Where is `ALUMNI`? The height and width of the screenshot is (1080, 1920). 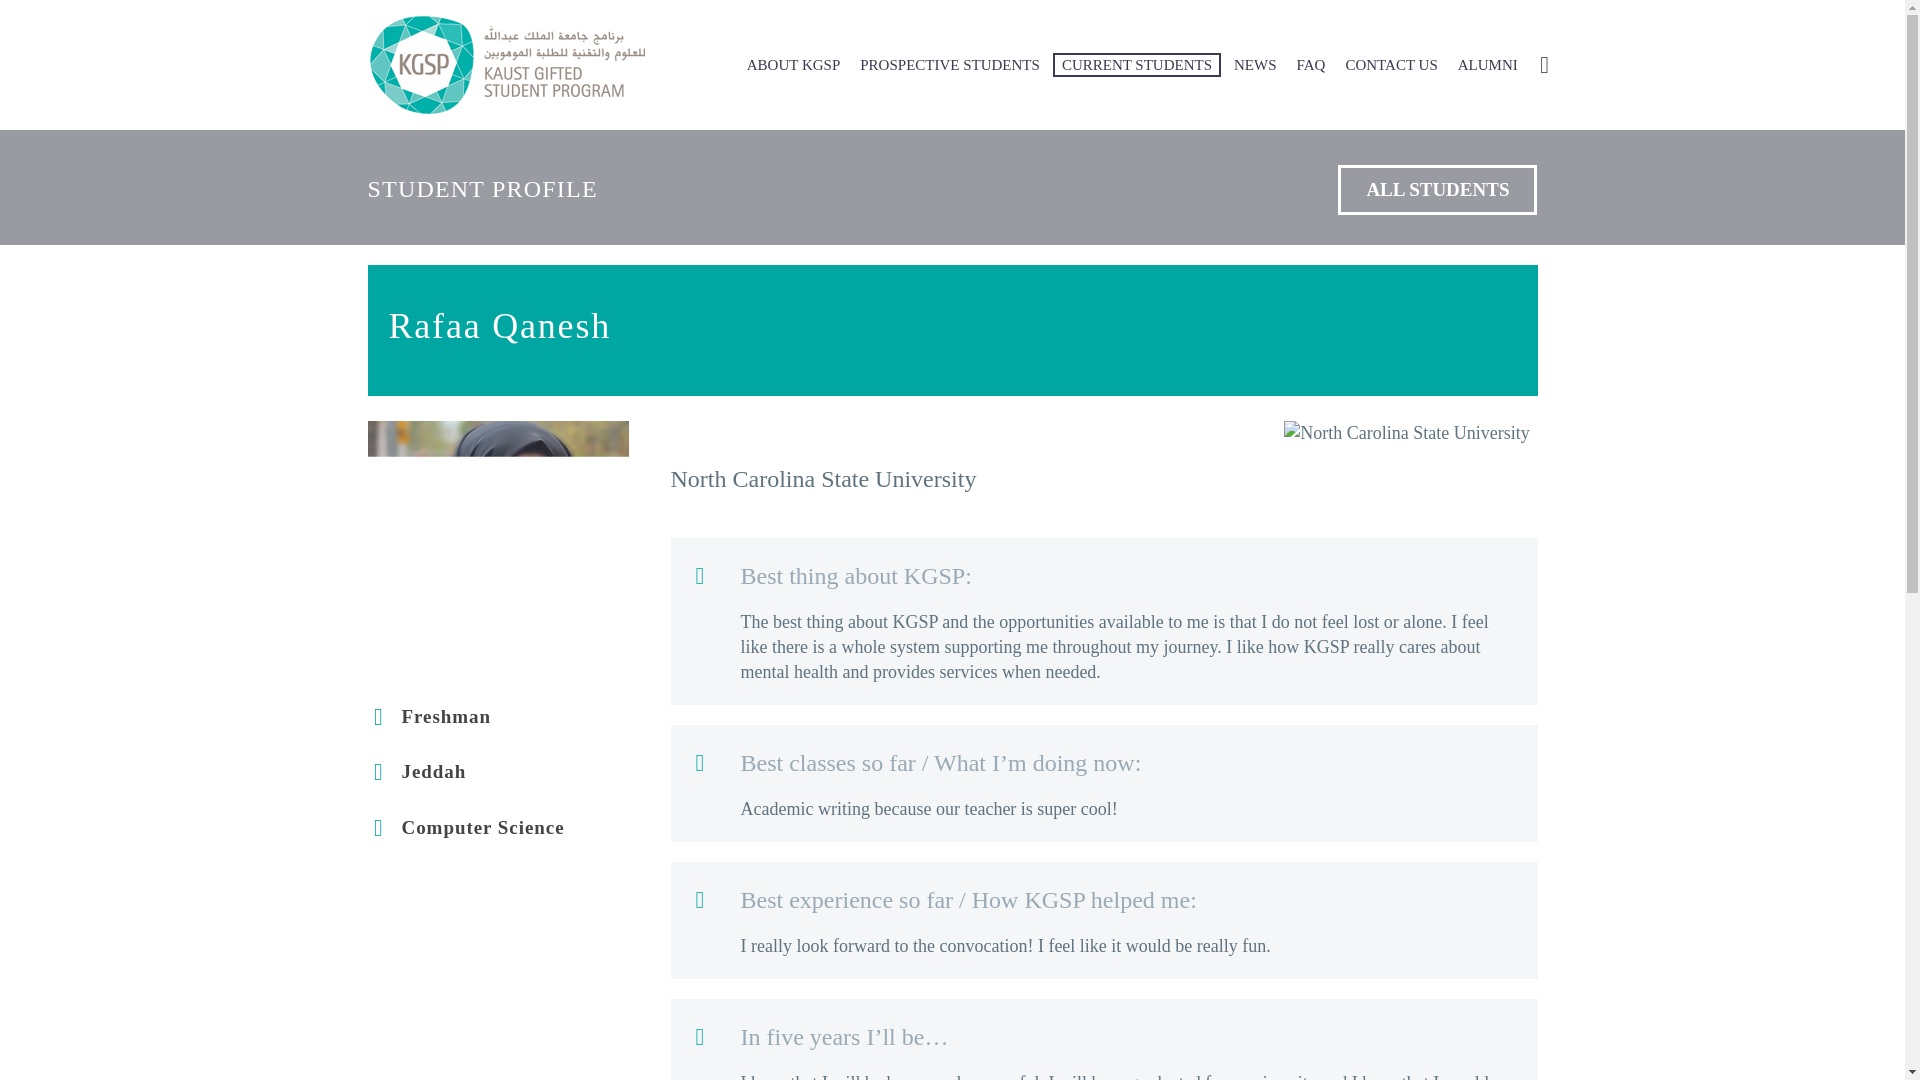
ALUMNI is located at coordinates (1488, 64).